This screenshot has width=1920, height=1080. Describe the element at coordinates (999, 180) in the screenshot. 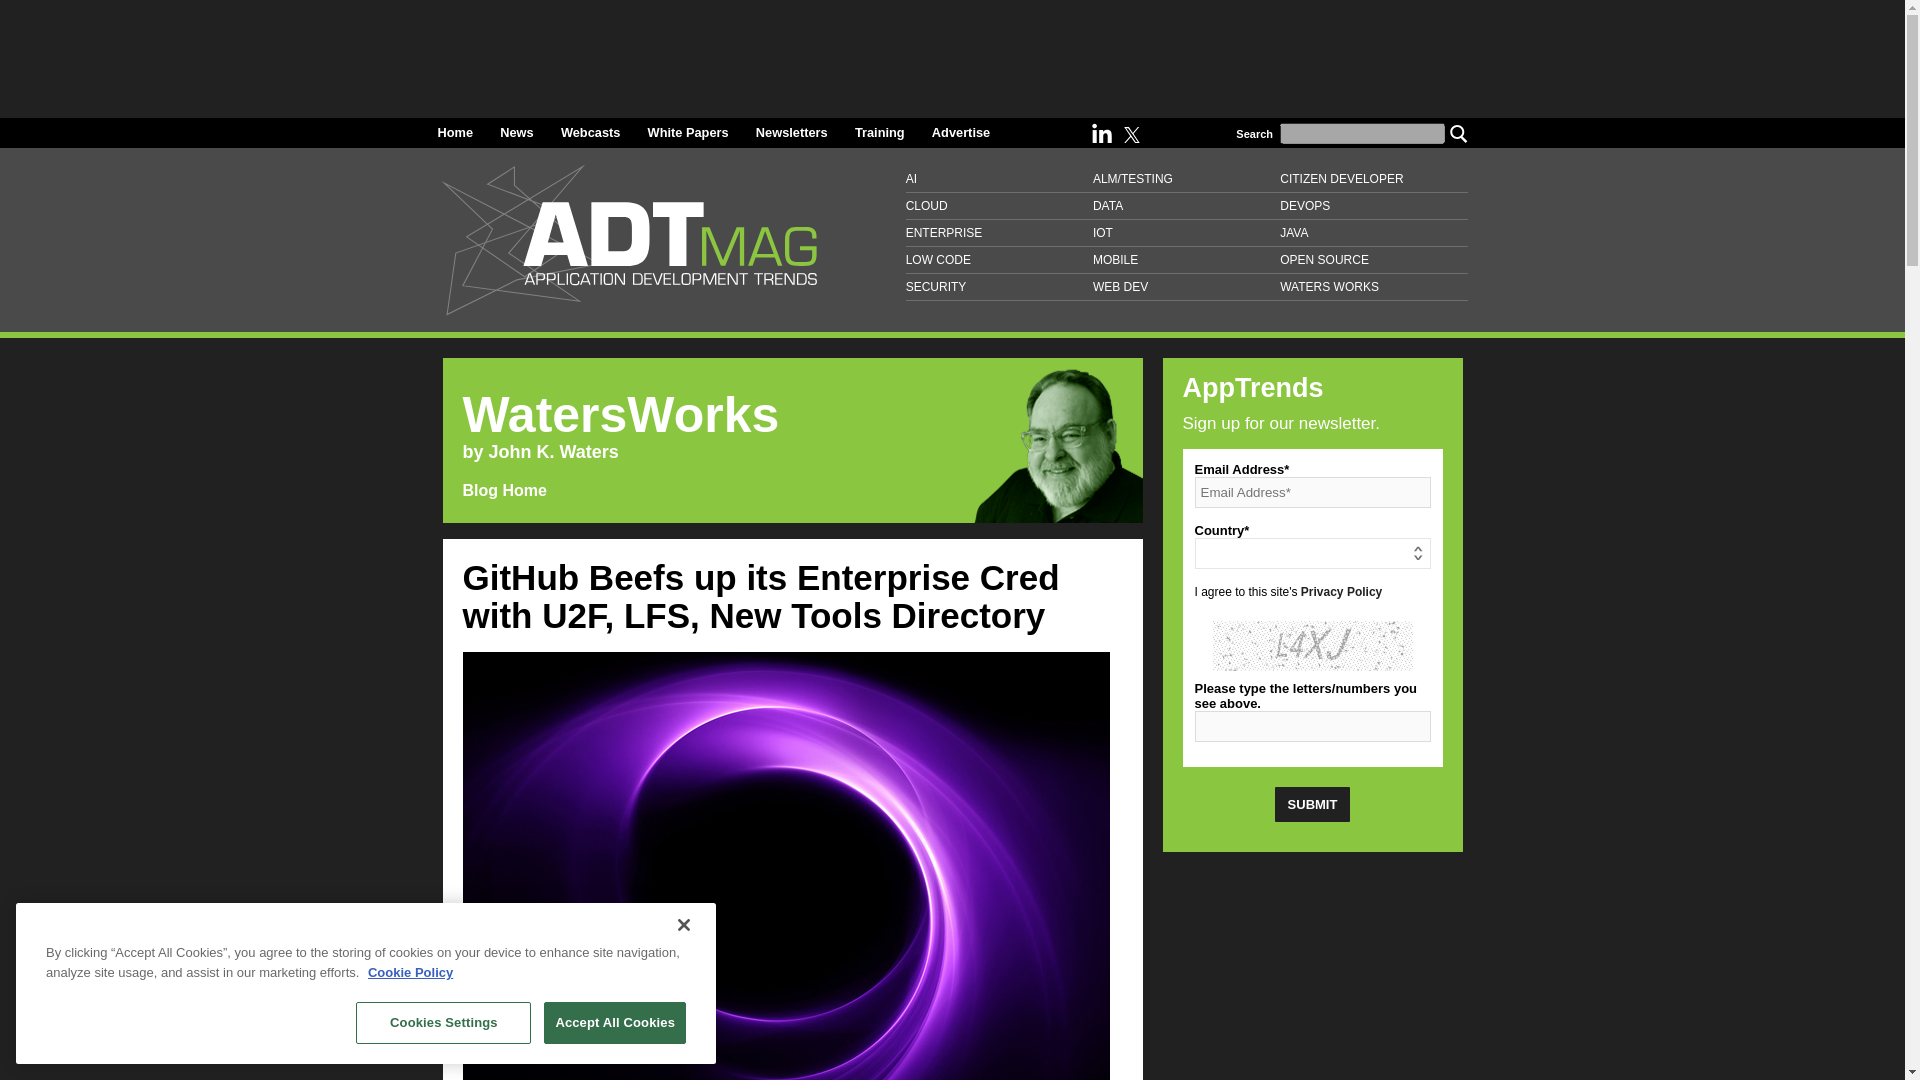

I see `AI` at that location.